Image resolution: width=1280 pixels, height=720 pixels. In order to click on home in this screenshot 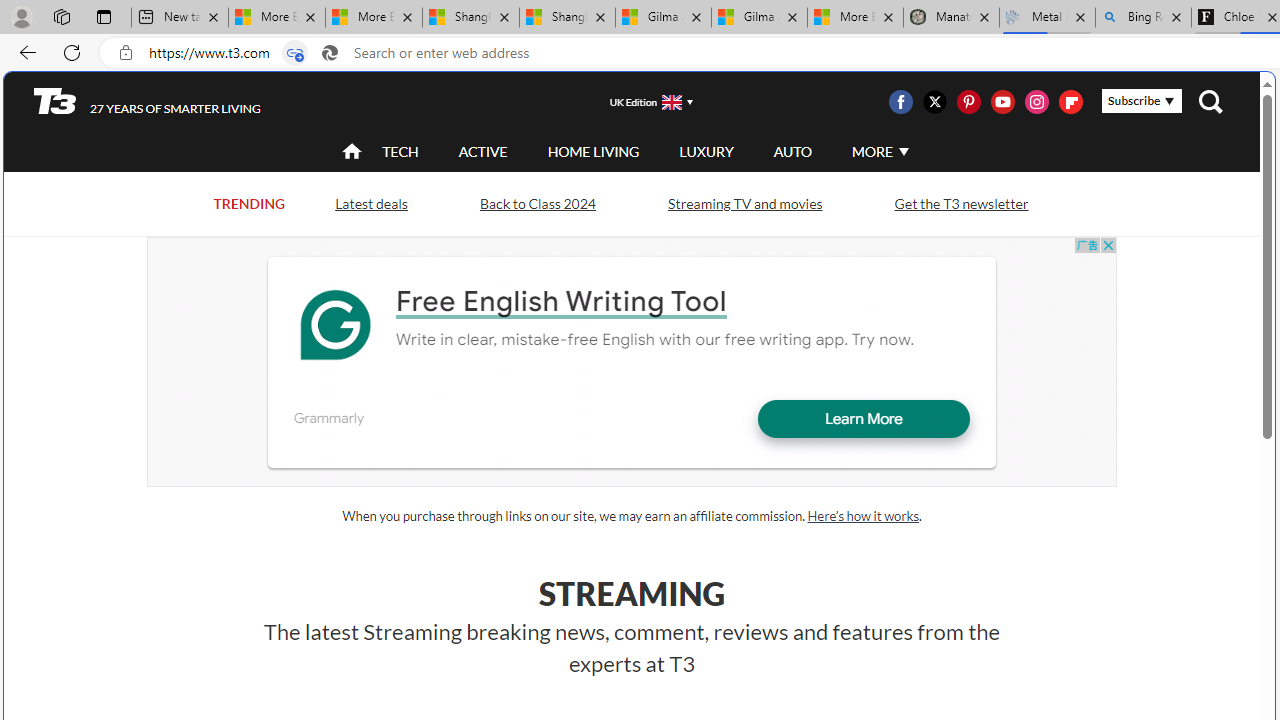, I will do `click(352, 152)`.